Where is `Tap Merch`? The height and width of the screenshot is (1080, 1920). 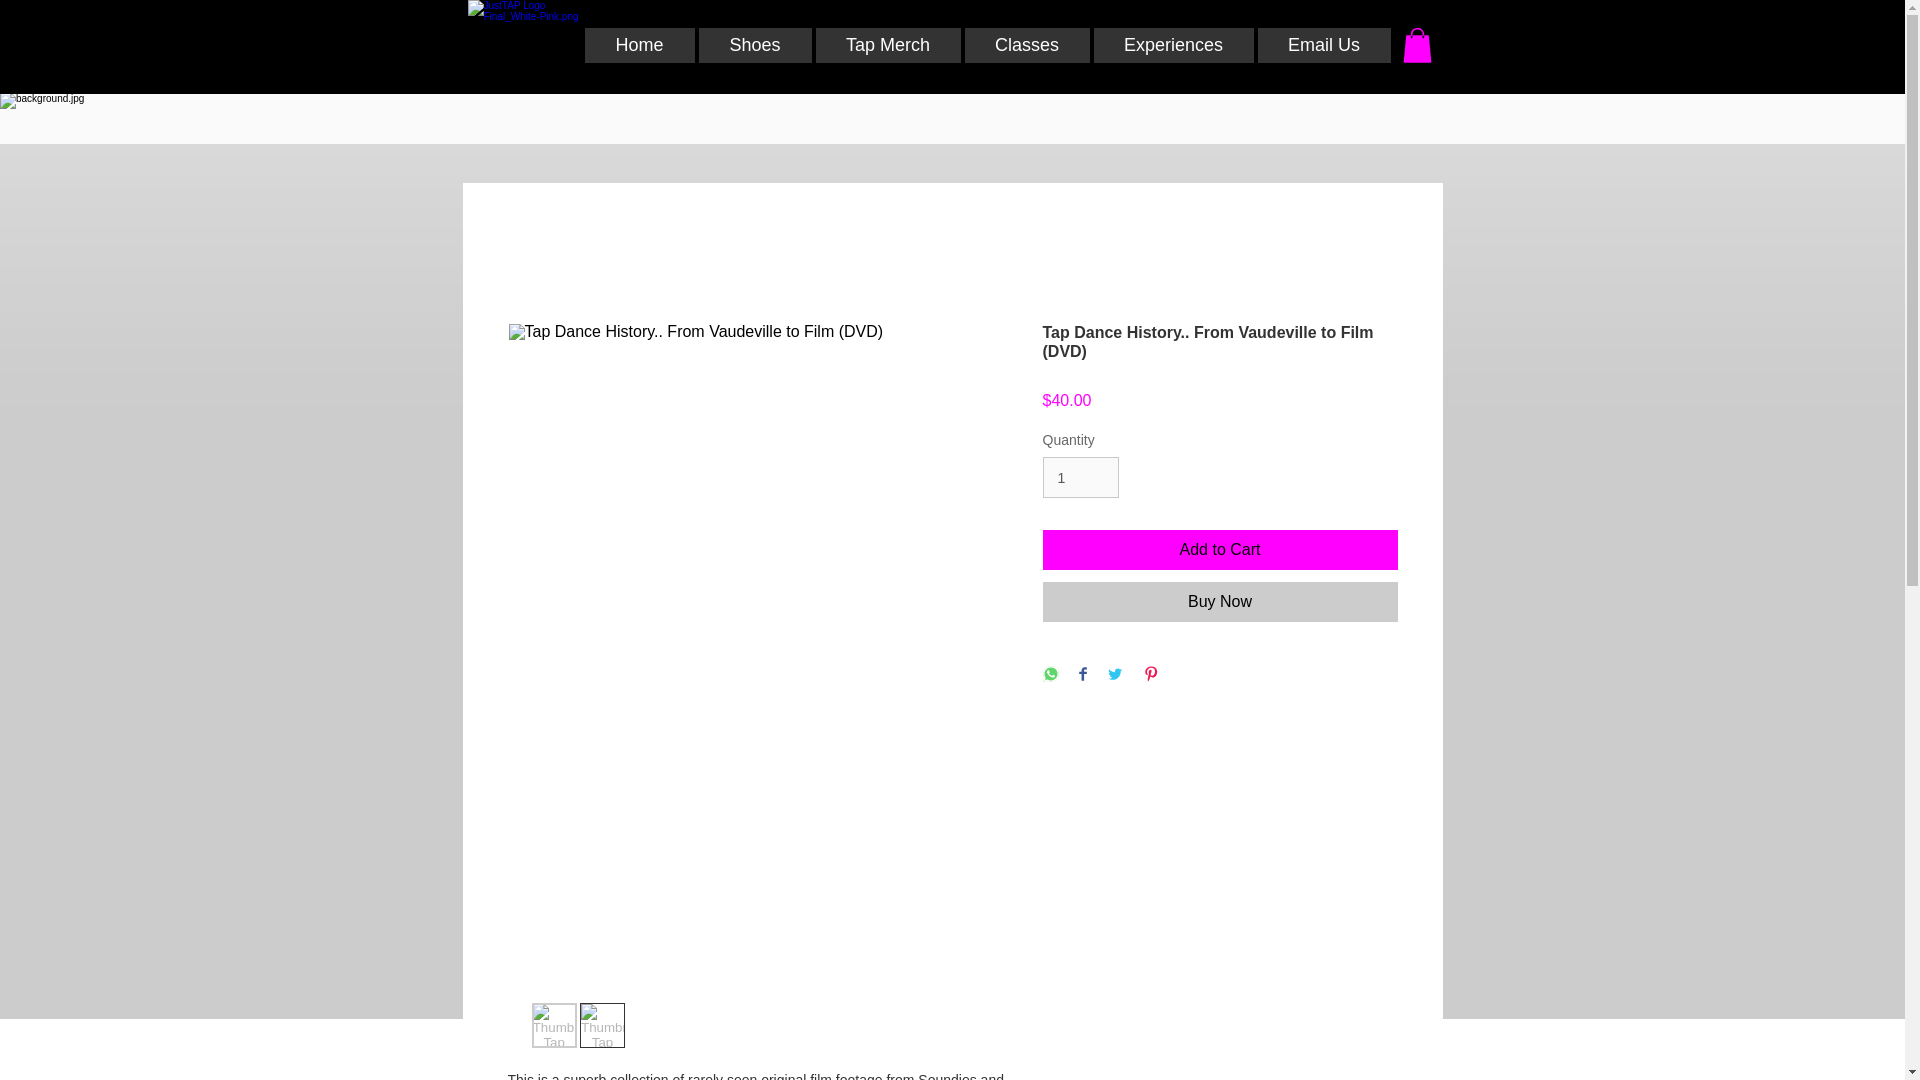 Tap Merch is located at coordinates (888, 45).